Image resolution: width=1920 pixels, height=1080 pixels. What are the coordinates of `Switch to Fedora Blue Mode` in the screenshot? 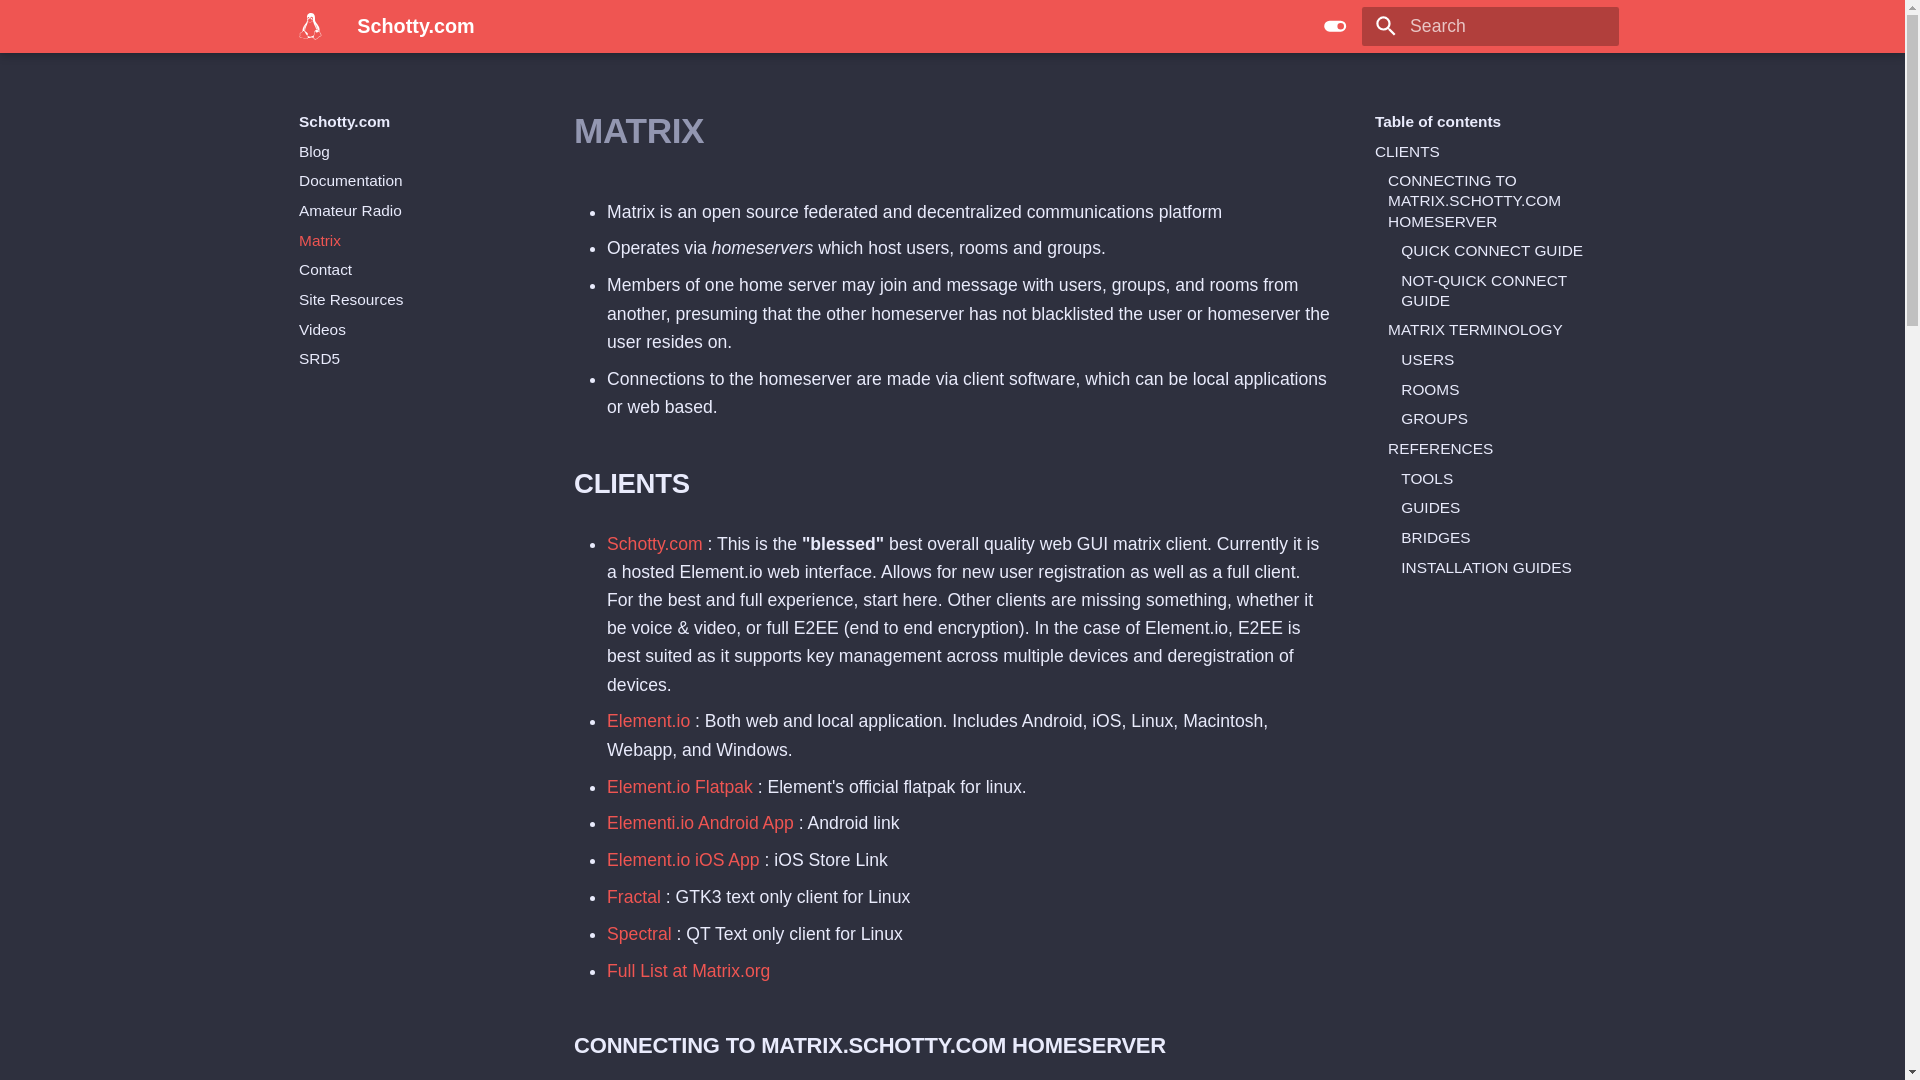 It's located at (1335, 26).